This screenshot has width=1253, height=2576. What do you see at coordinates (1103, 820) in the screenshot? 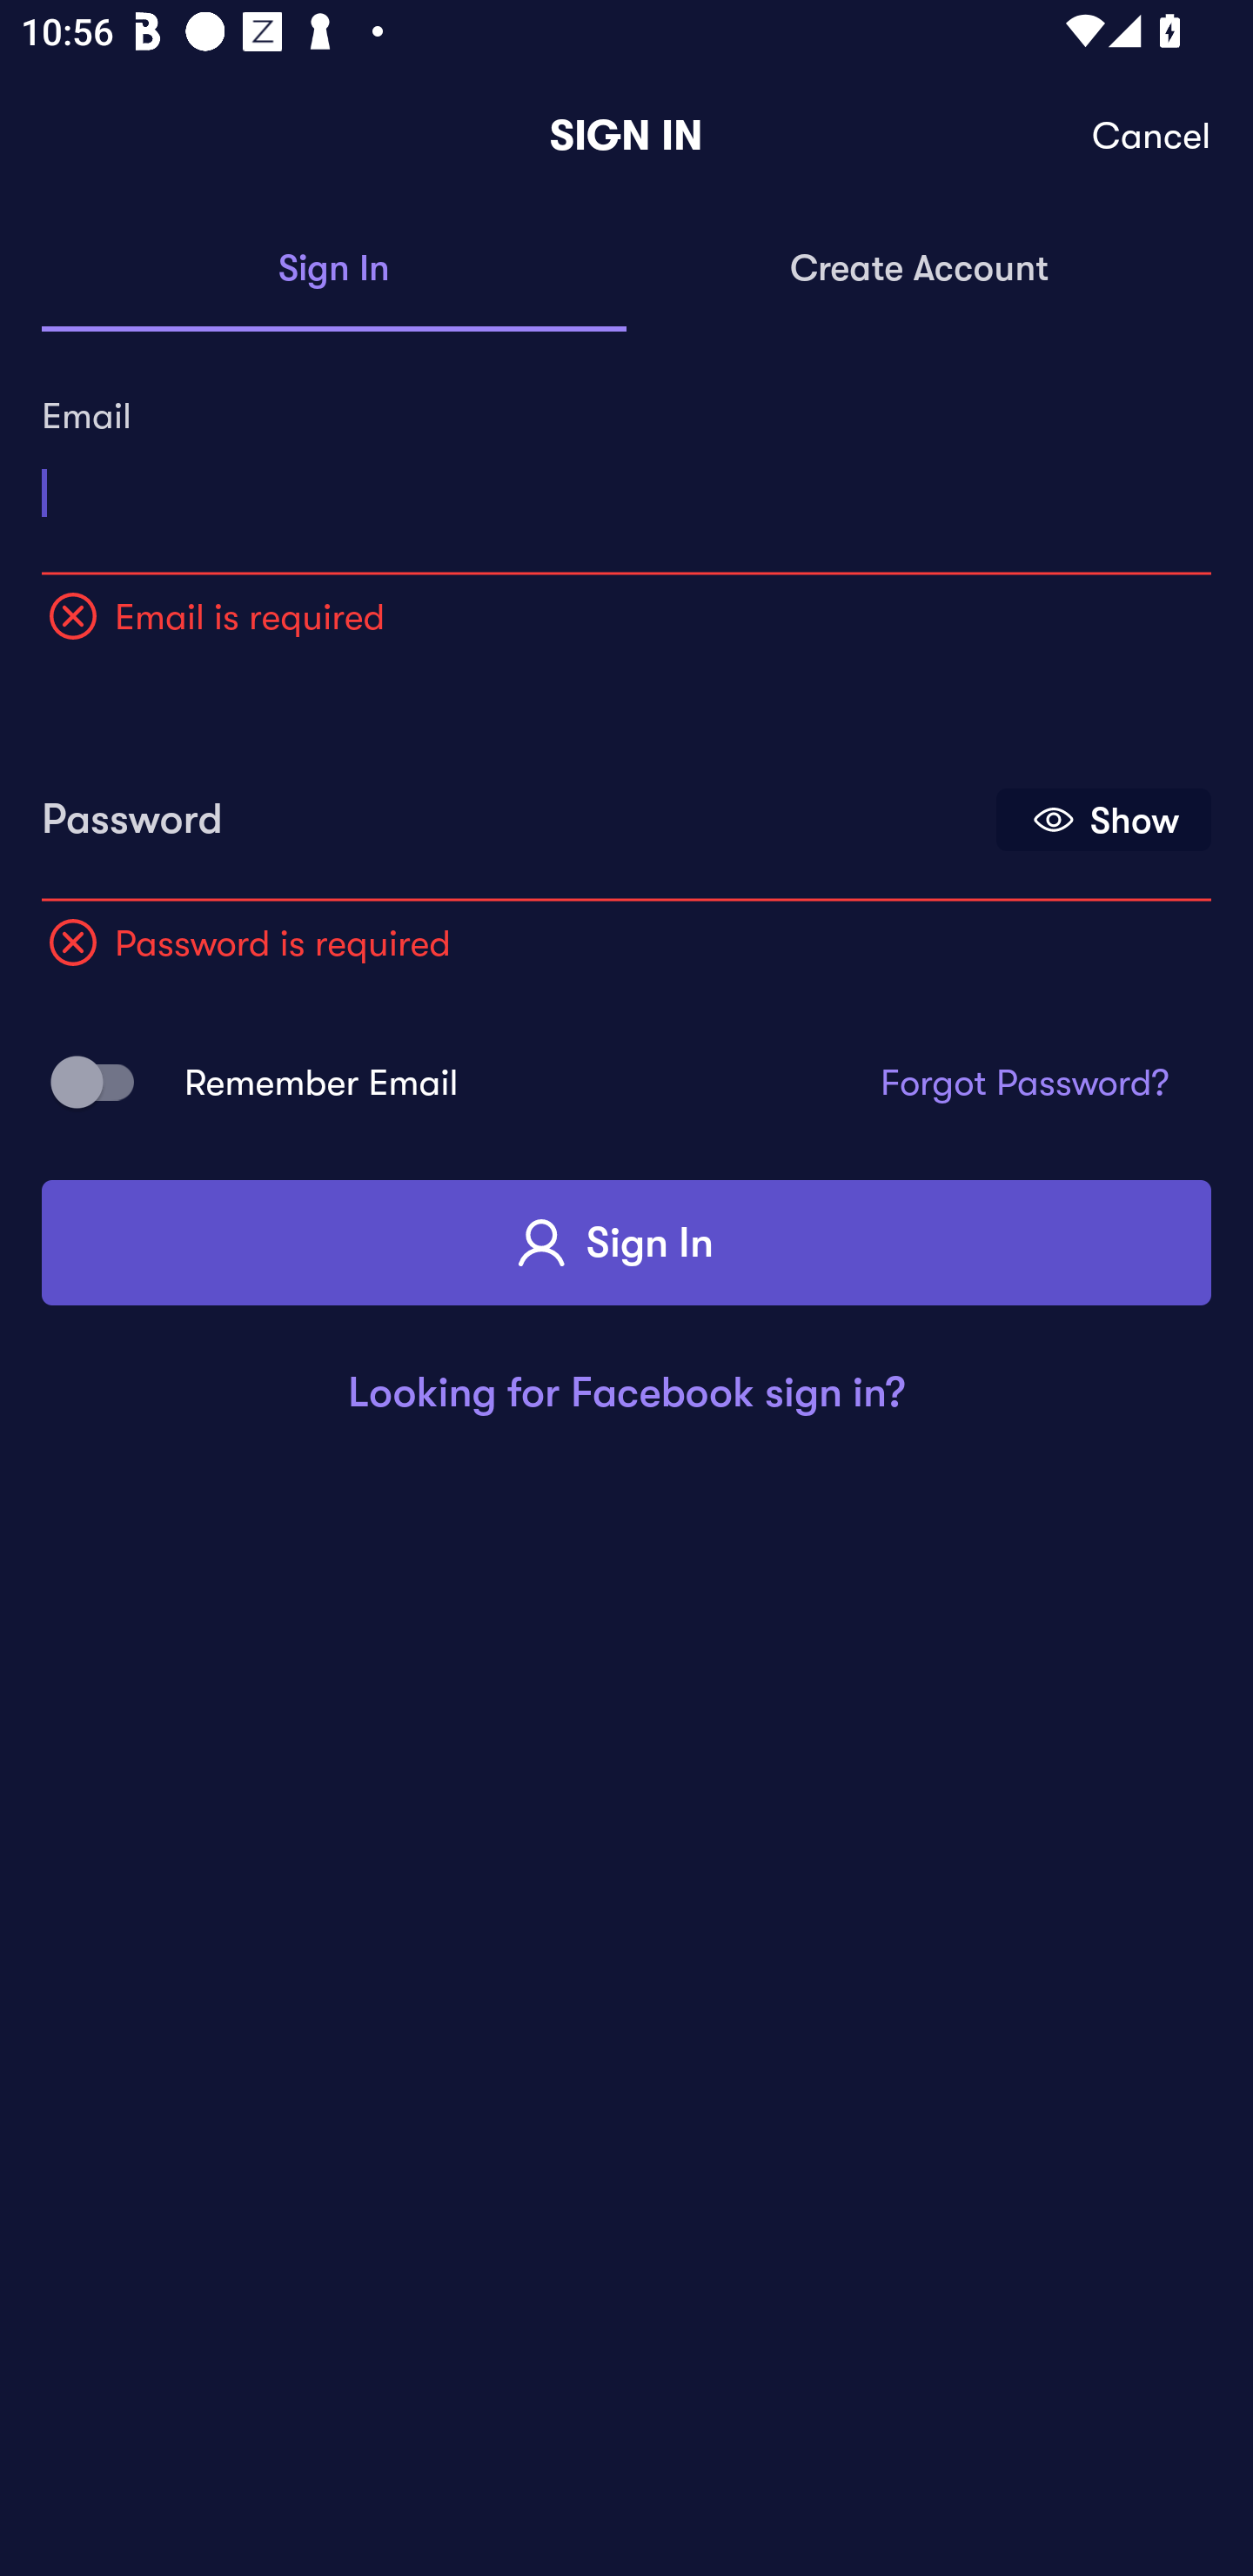
I see `Show Password Show` at bounding box center [1103, 820].